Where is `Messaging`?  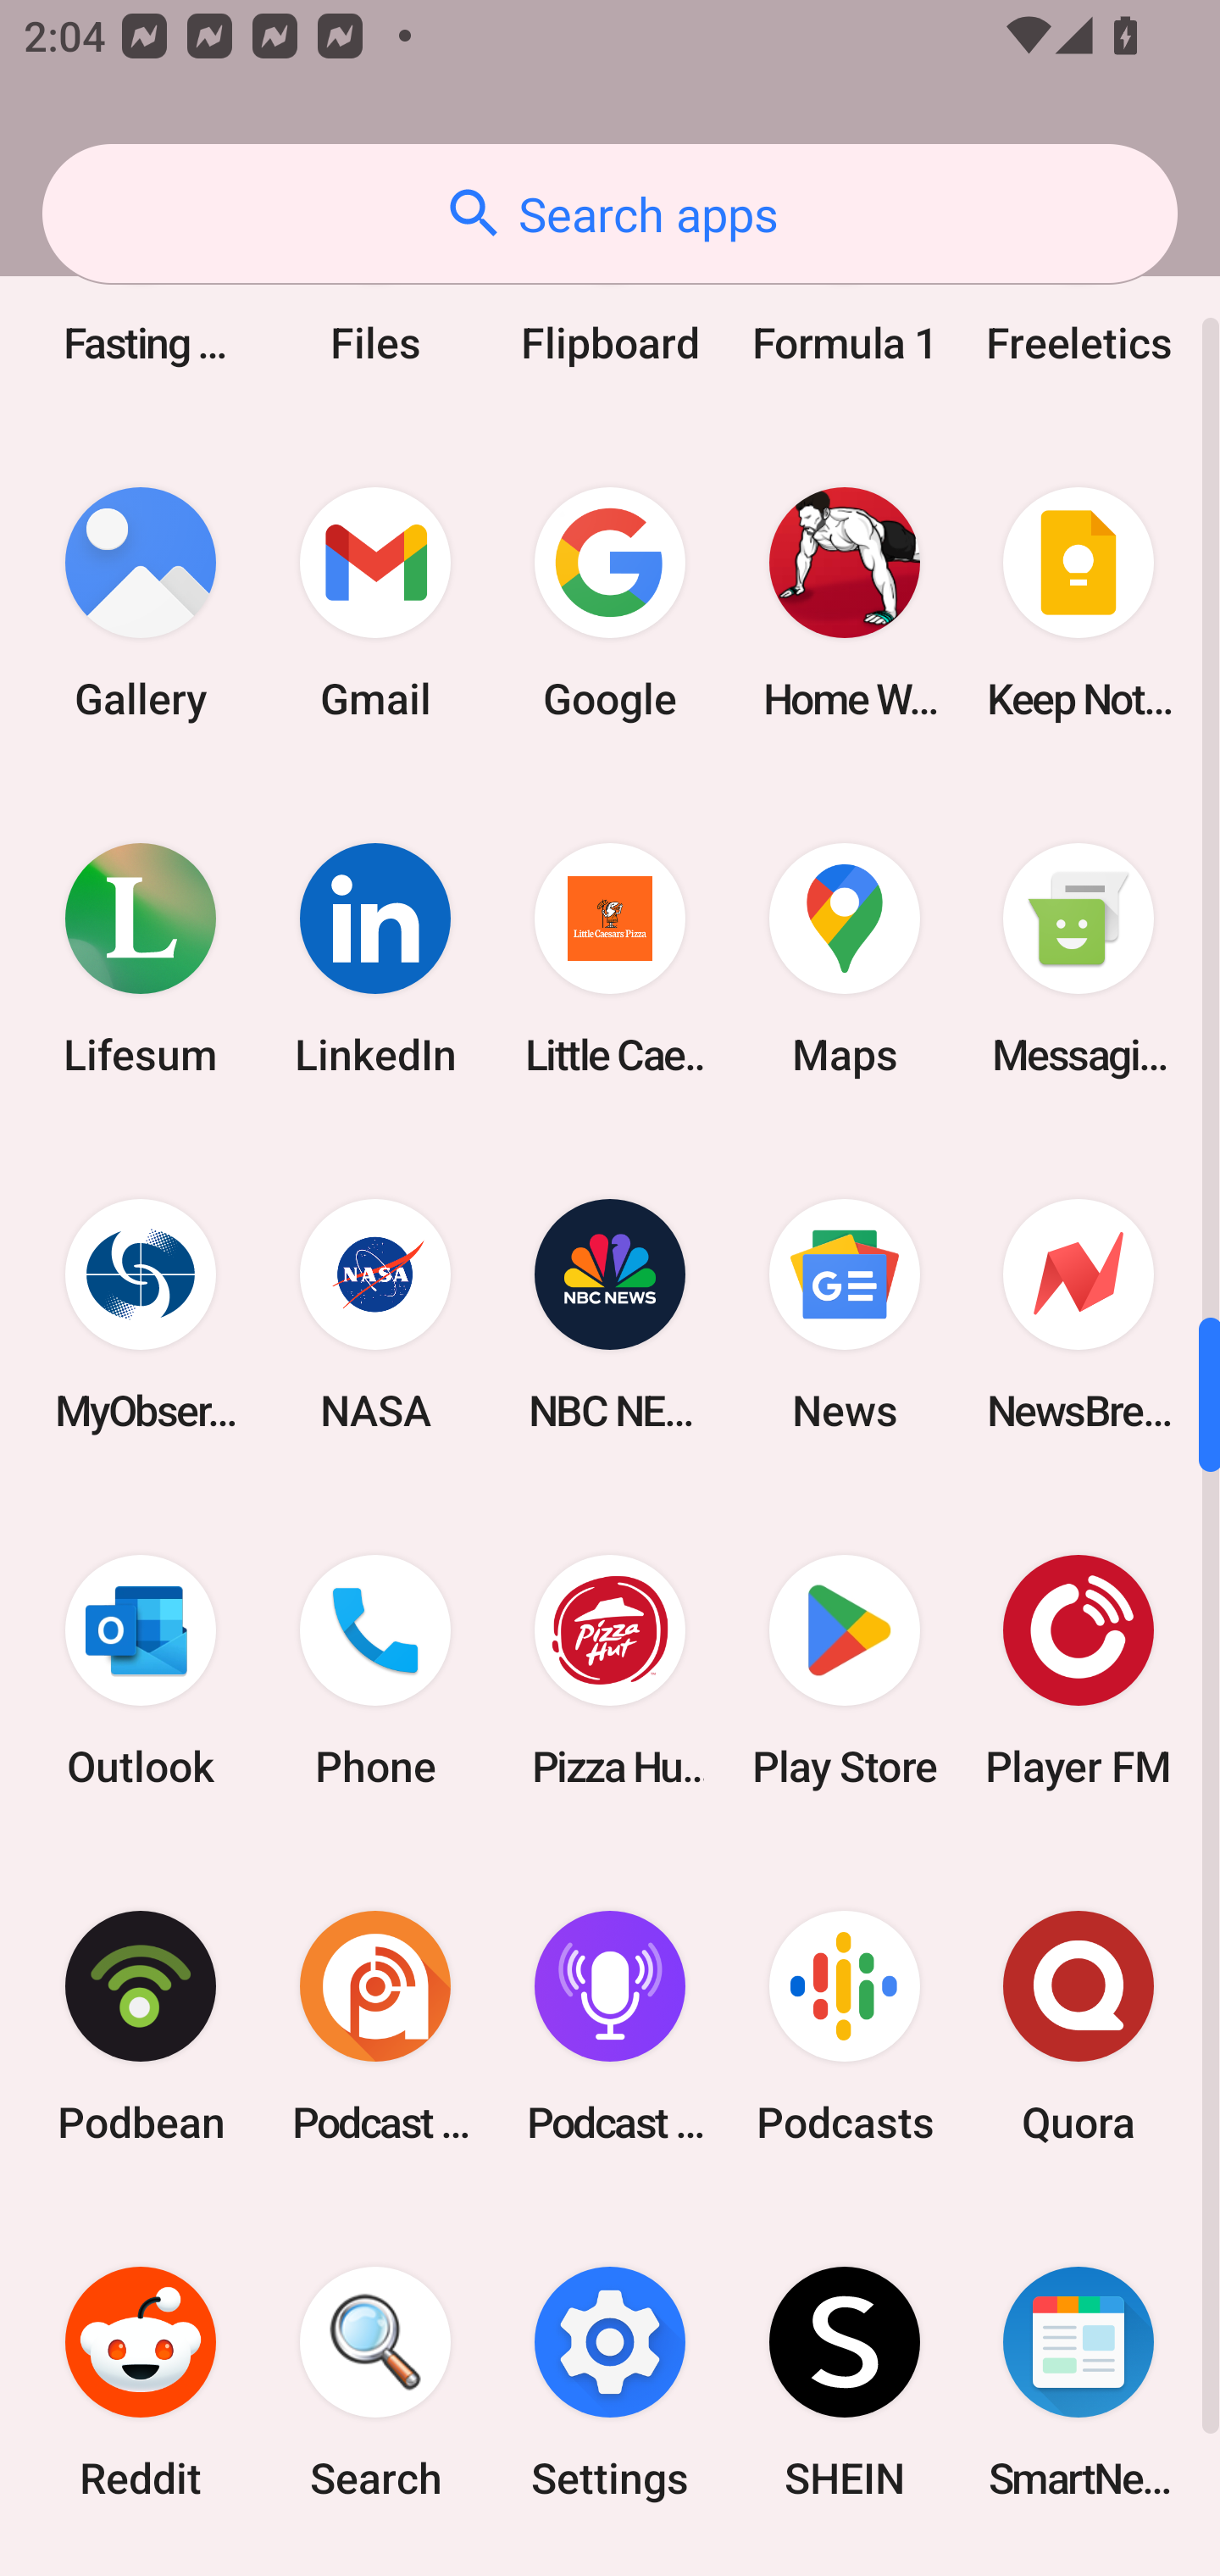 Messaging is located at coordinates (1079, 958).